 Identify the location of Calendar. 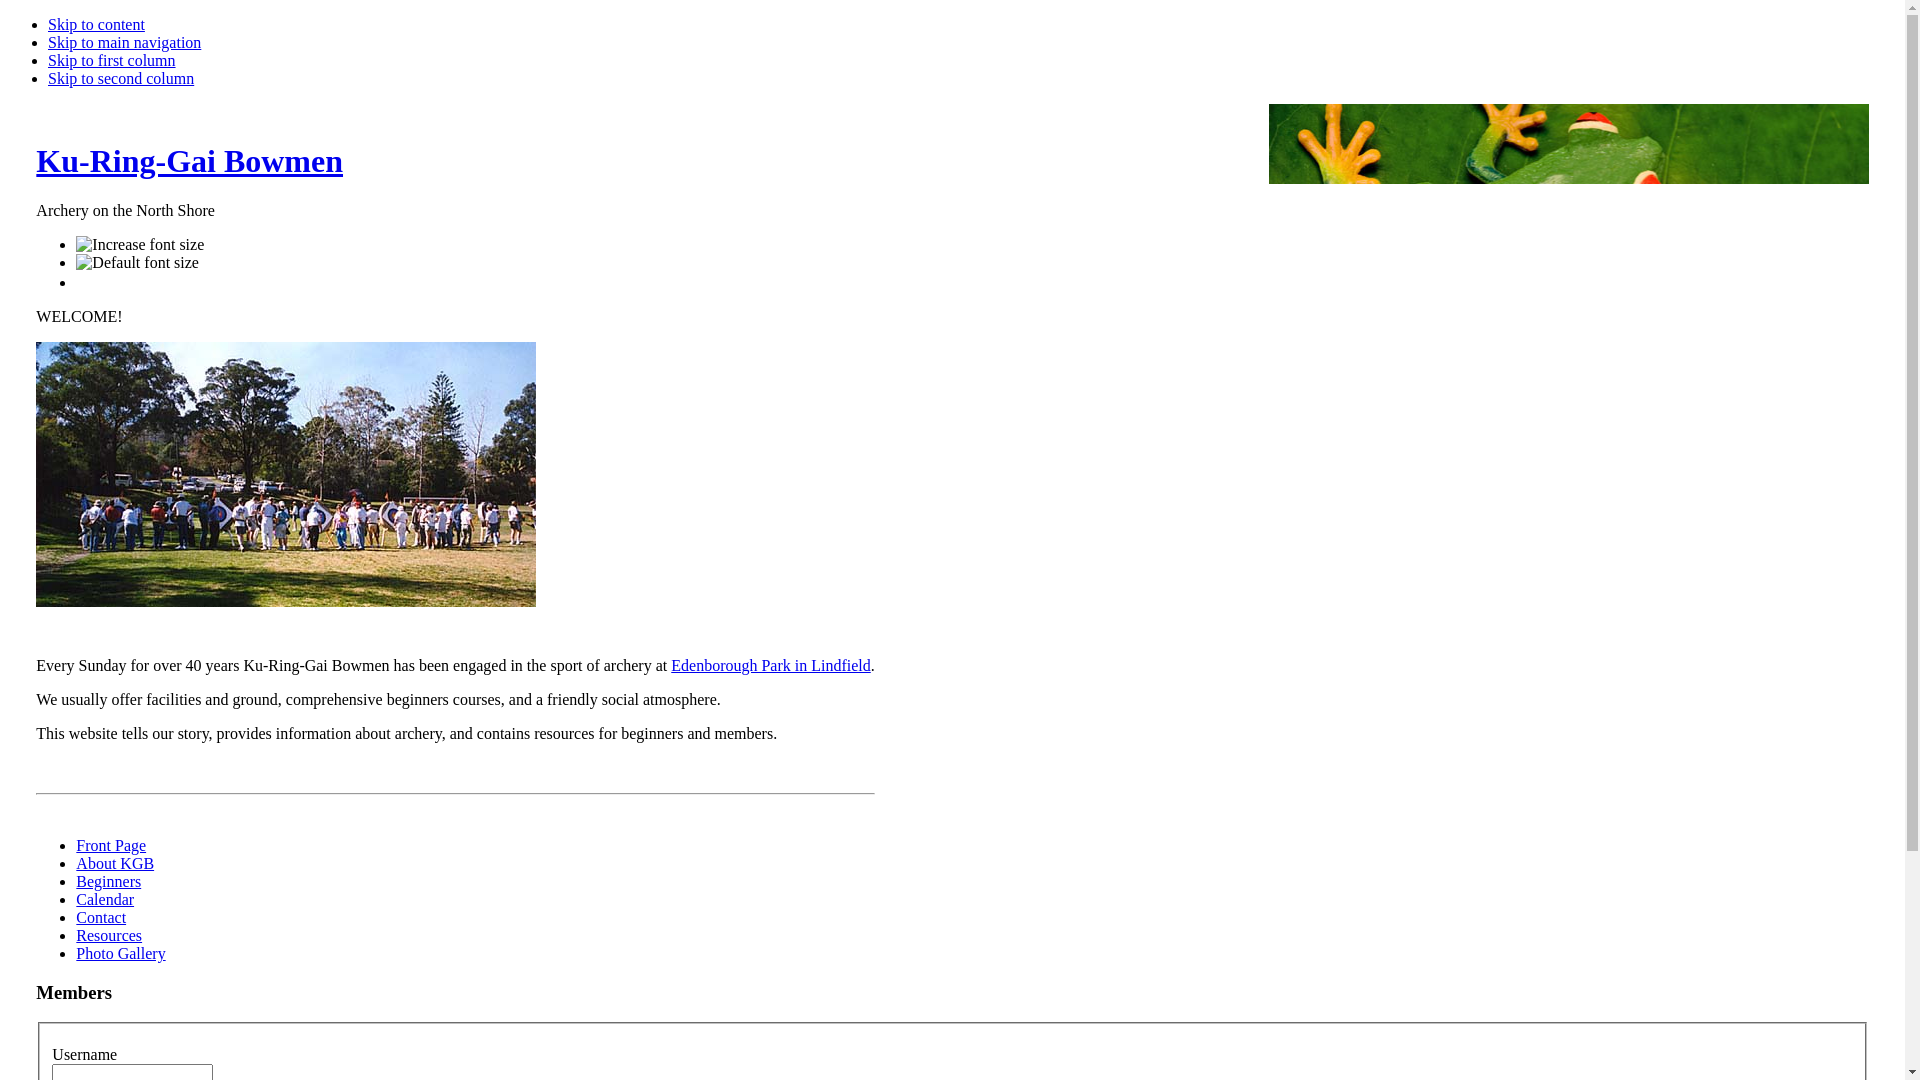
(105, 900).